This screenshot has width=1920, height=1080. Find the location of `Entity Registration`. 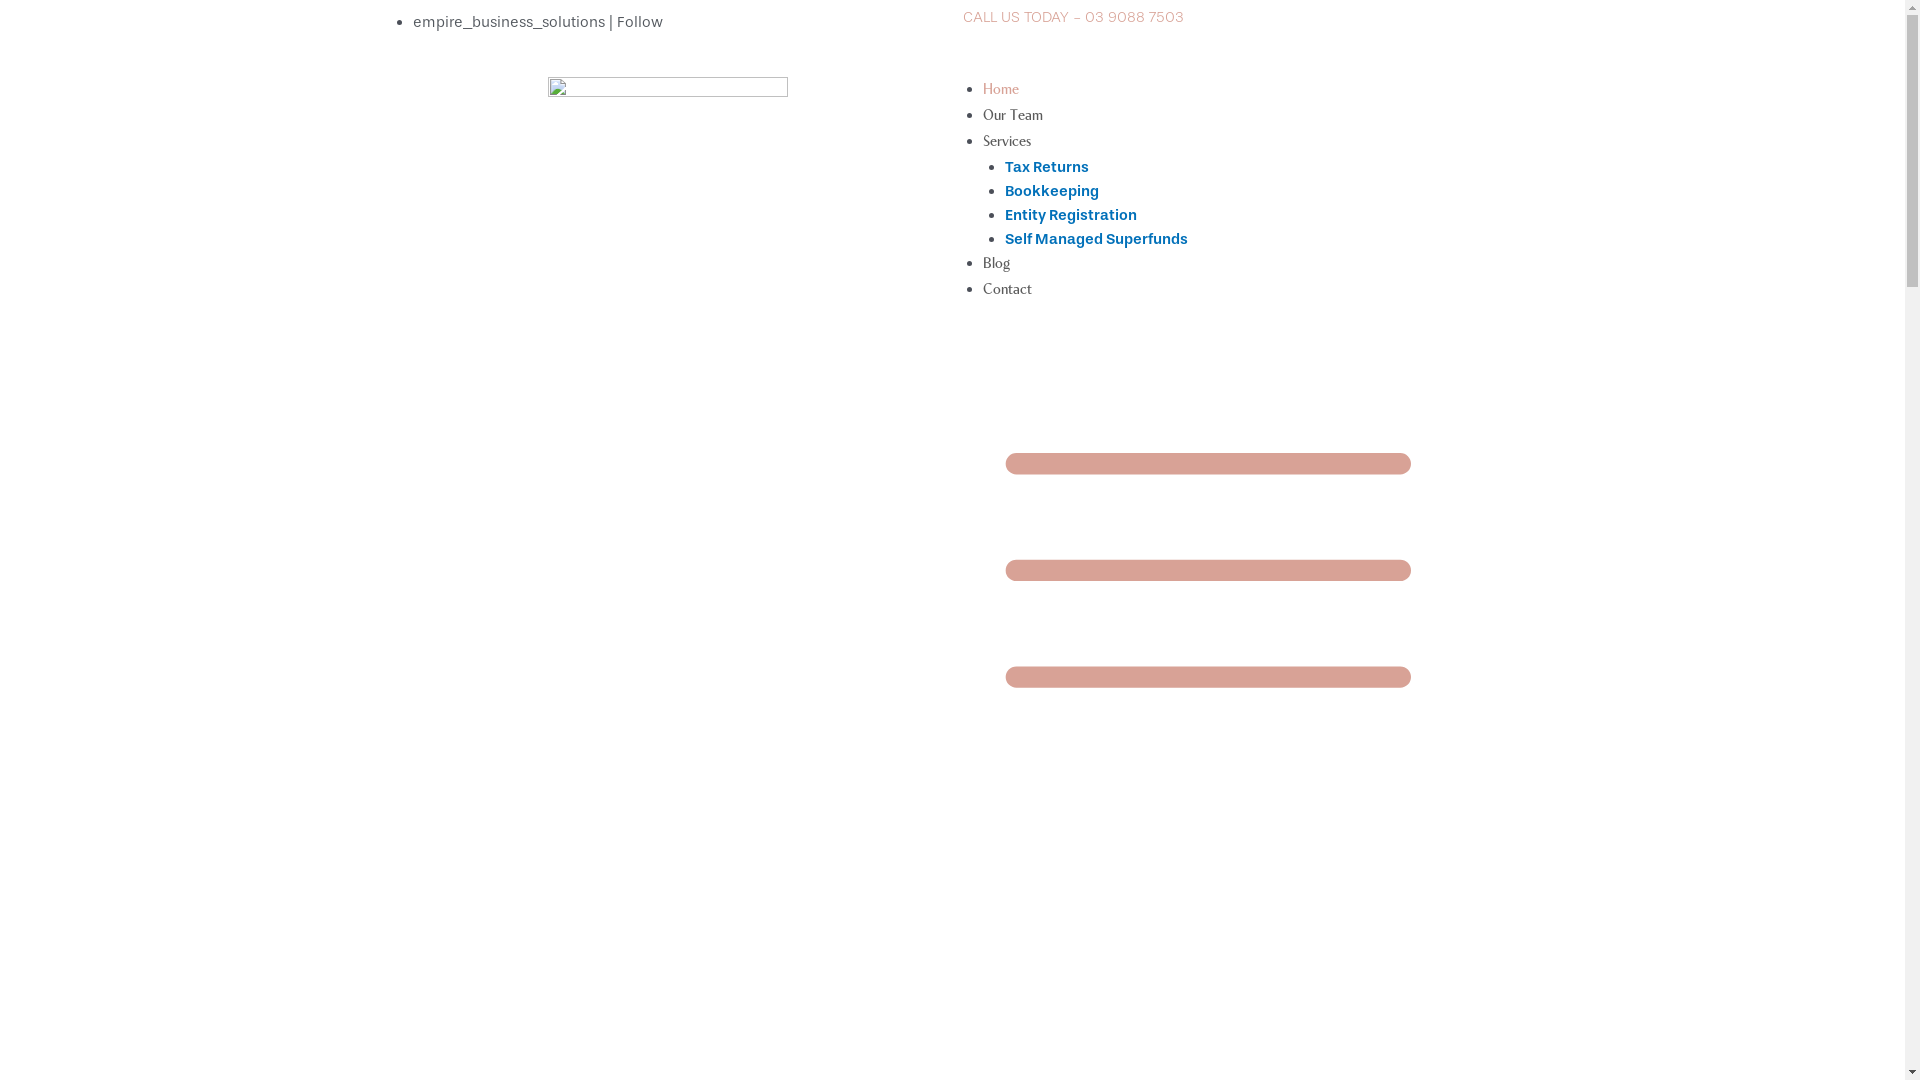

Entity Registration is located at coordinates (1071, 215).